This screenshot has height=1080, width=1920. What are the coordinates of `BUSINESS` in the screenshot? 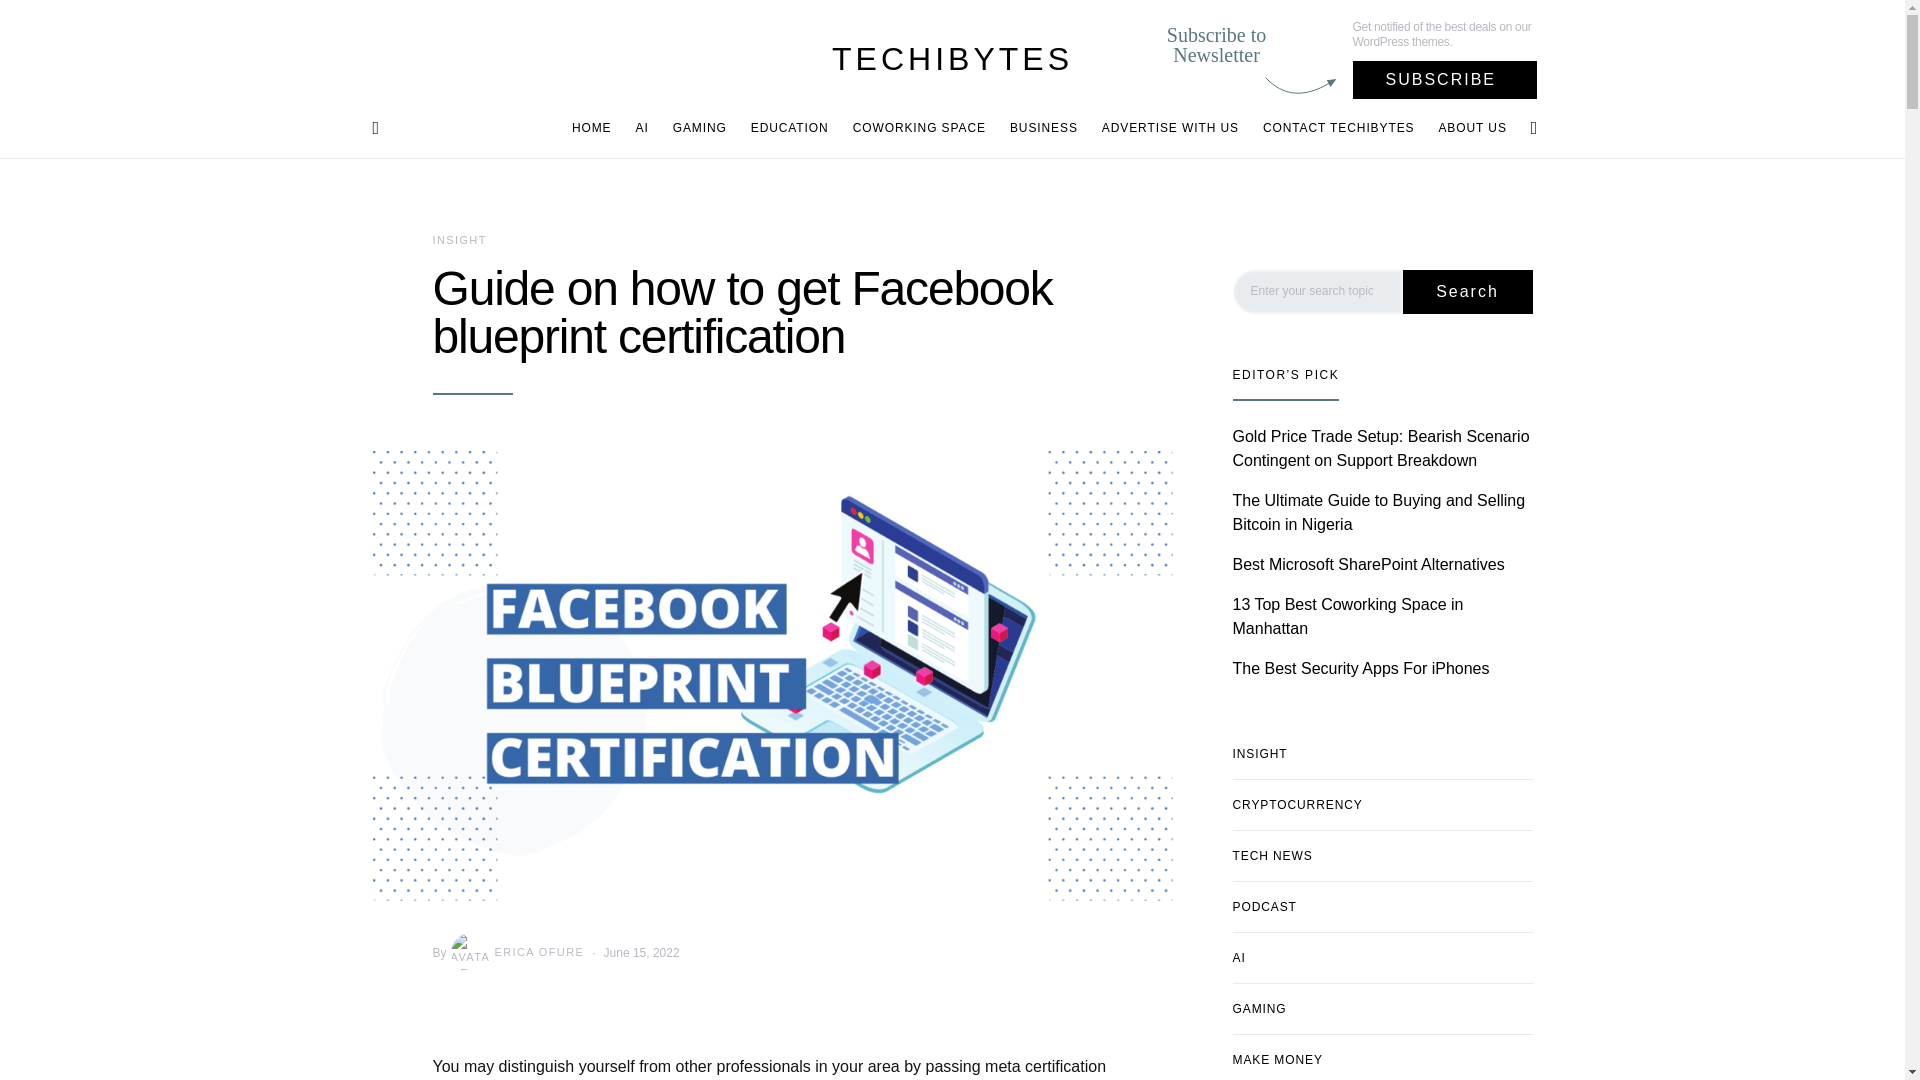 It's located at (1044, 128).